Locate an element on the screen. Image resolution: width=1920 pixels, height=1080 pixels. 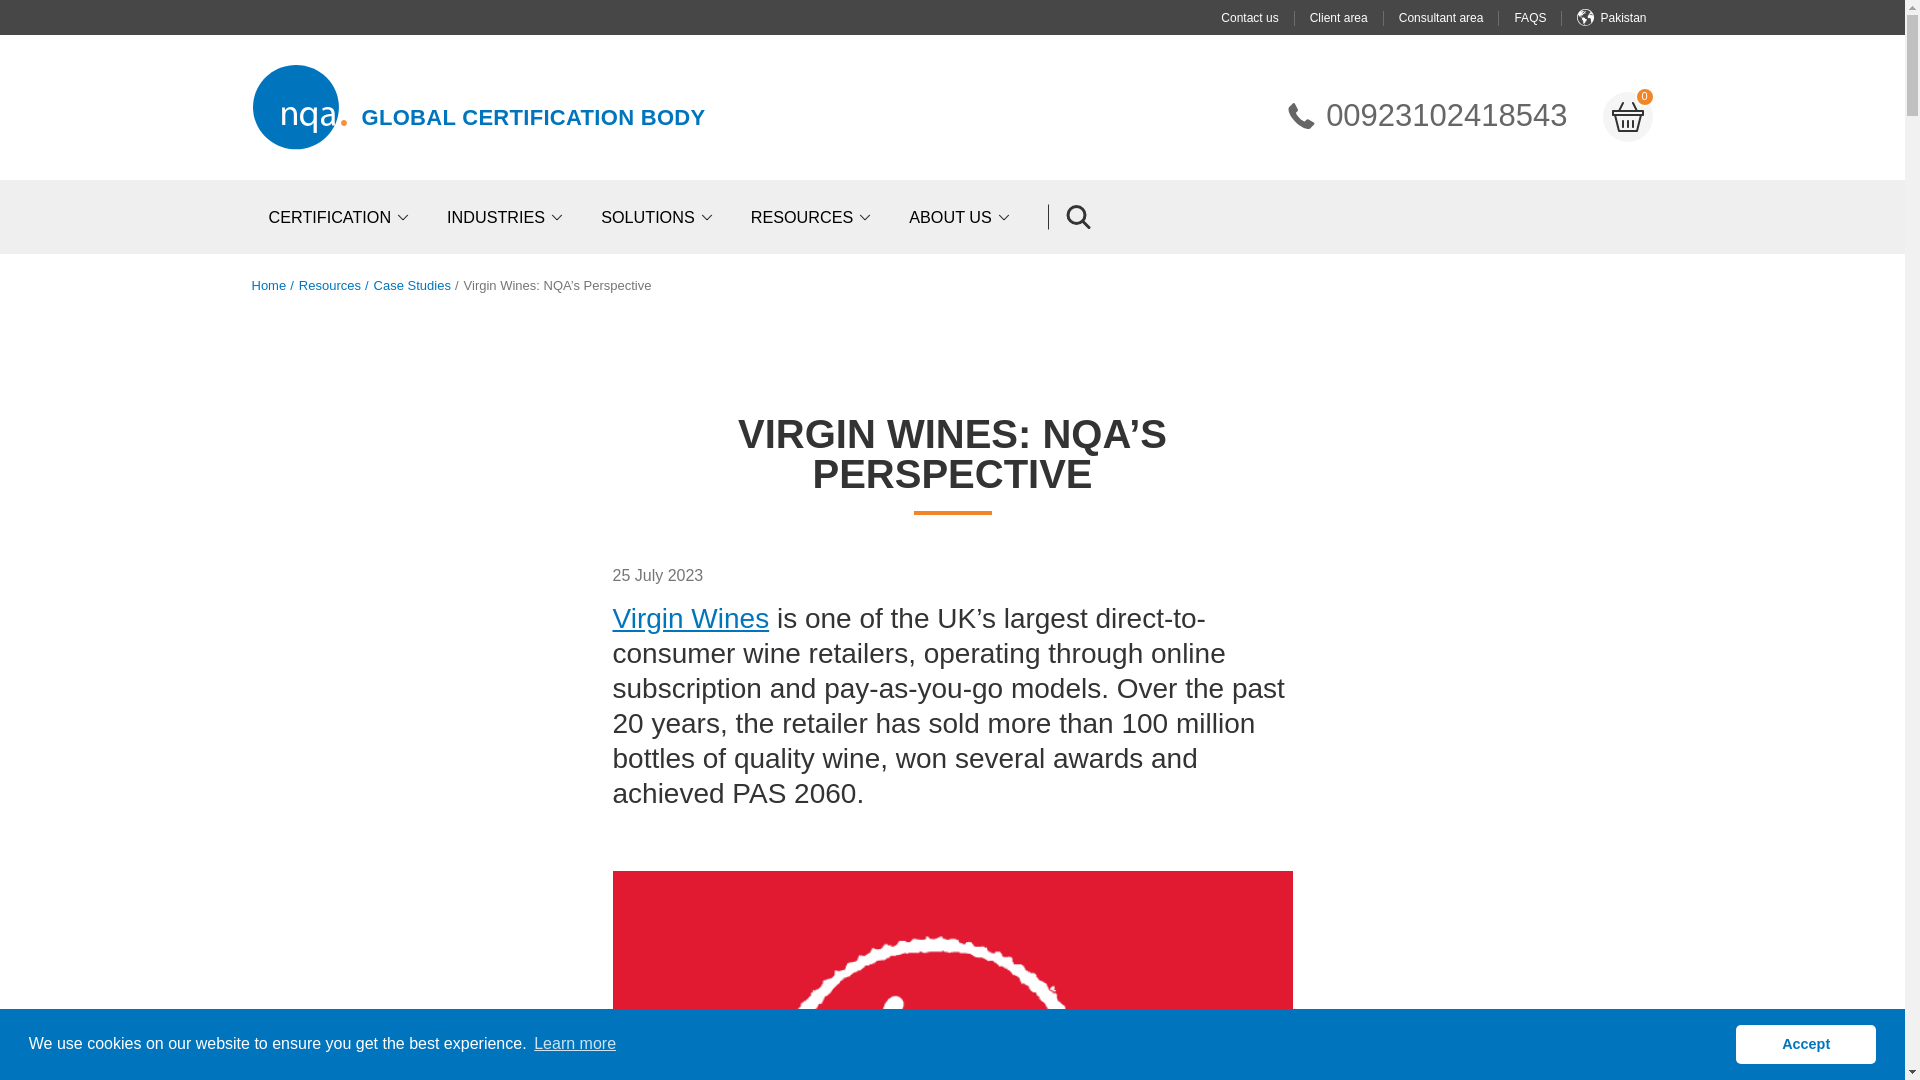
INDUSTRIES is located at coordinates (508, 216).